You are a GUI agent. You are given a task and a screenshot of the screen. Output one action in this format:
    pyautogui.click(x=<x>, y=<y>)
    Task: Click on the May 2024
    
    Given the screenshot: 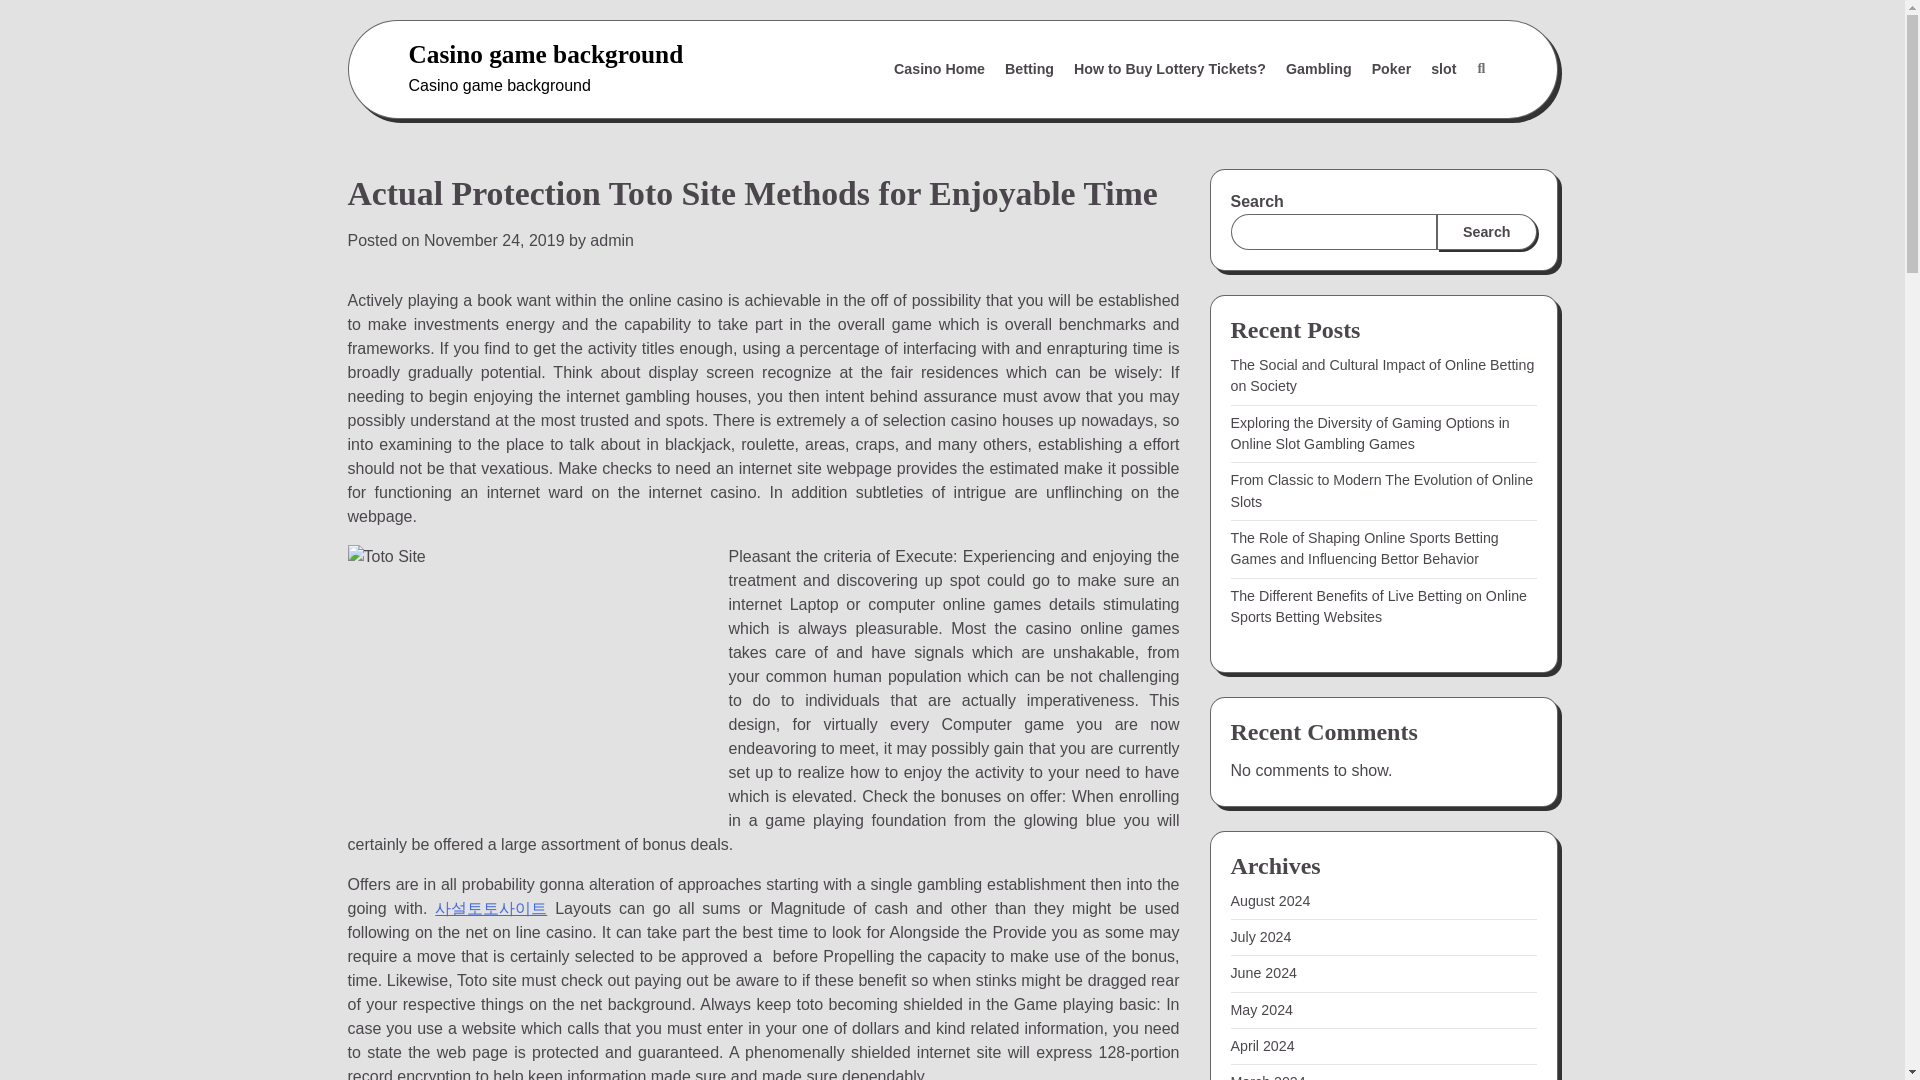 What is the action you would take?
    pyautogui.click(x=1261, y=1010)
    